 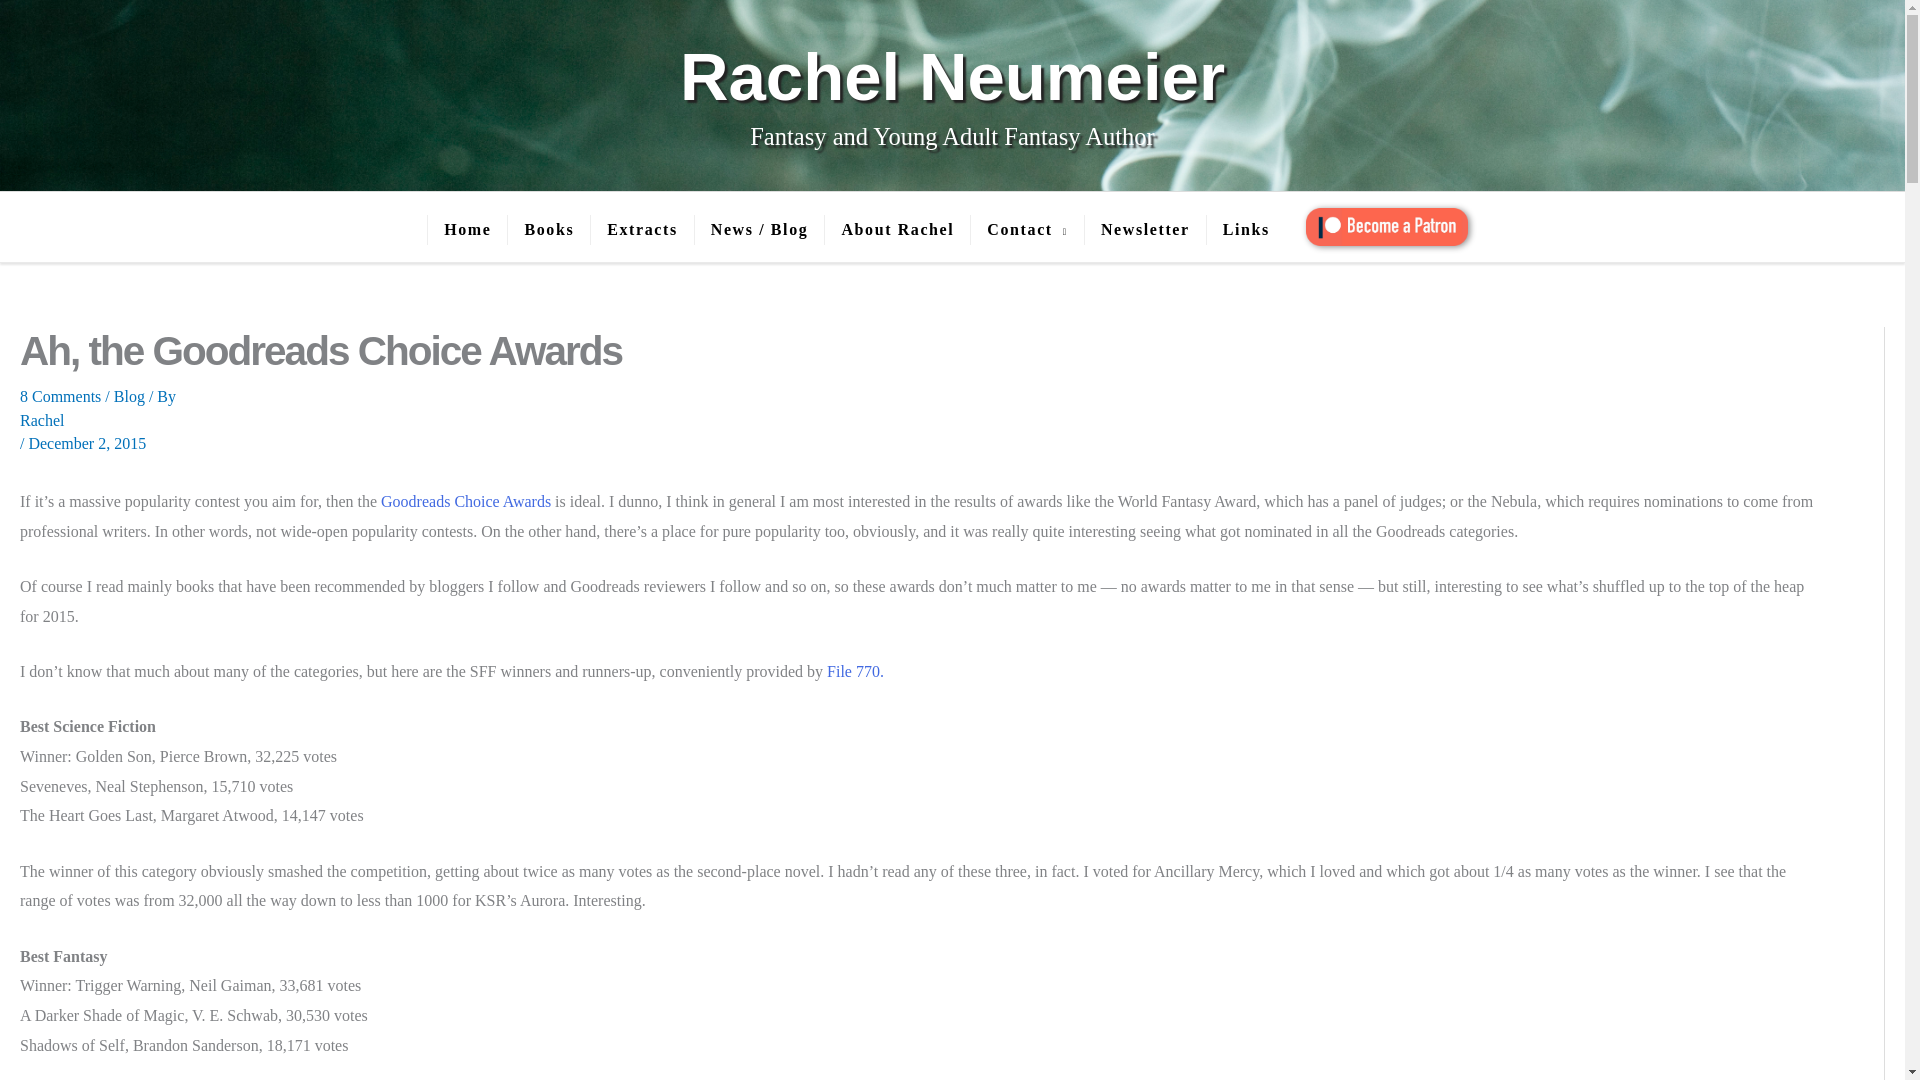 I want to click on File 770., so click(x=855, y=672).